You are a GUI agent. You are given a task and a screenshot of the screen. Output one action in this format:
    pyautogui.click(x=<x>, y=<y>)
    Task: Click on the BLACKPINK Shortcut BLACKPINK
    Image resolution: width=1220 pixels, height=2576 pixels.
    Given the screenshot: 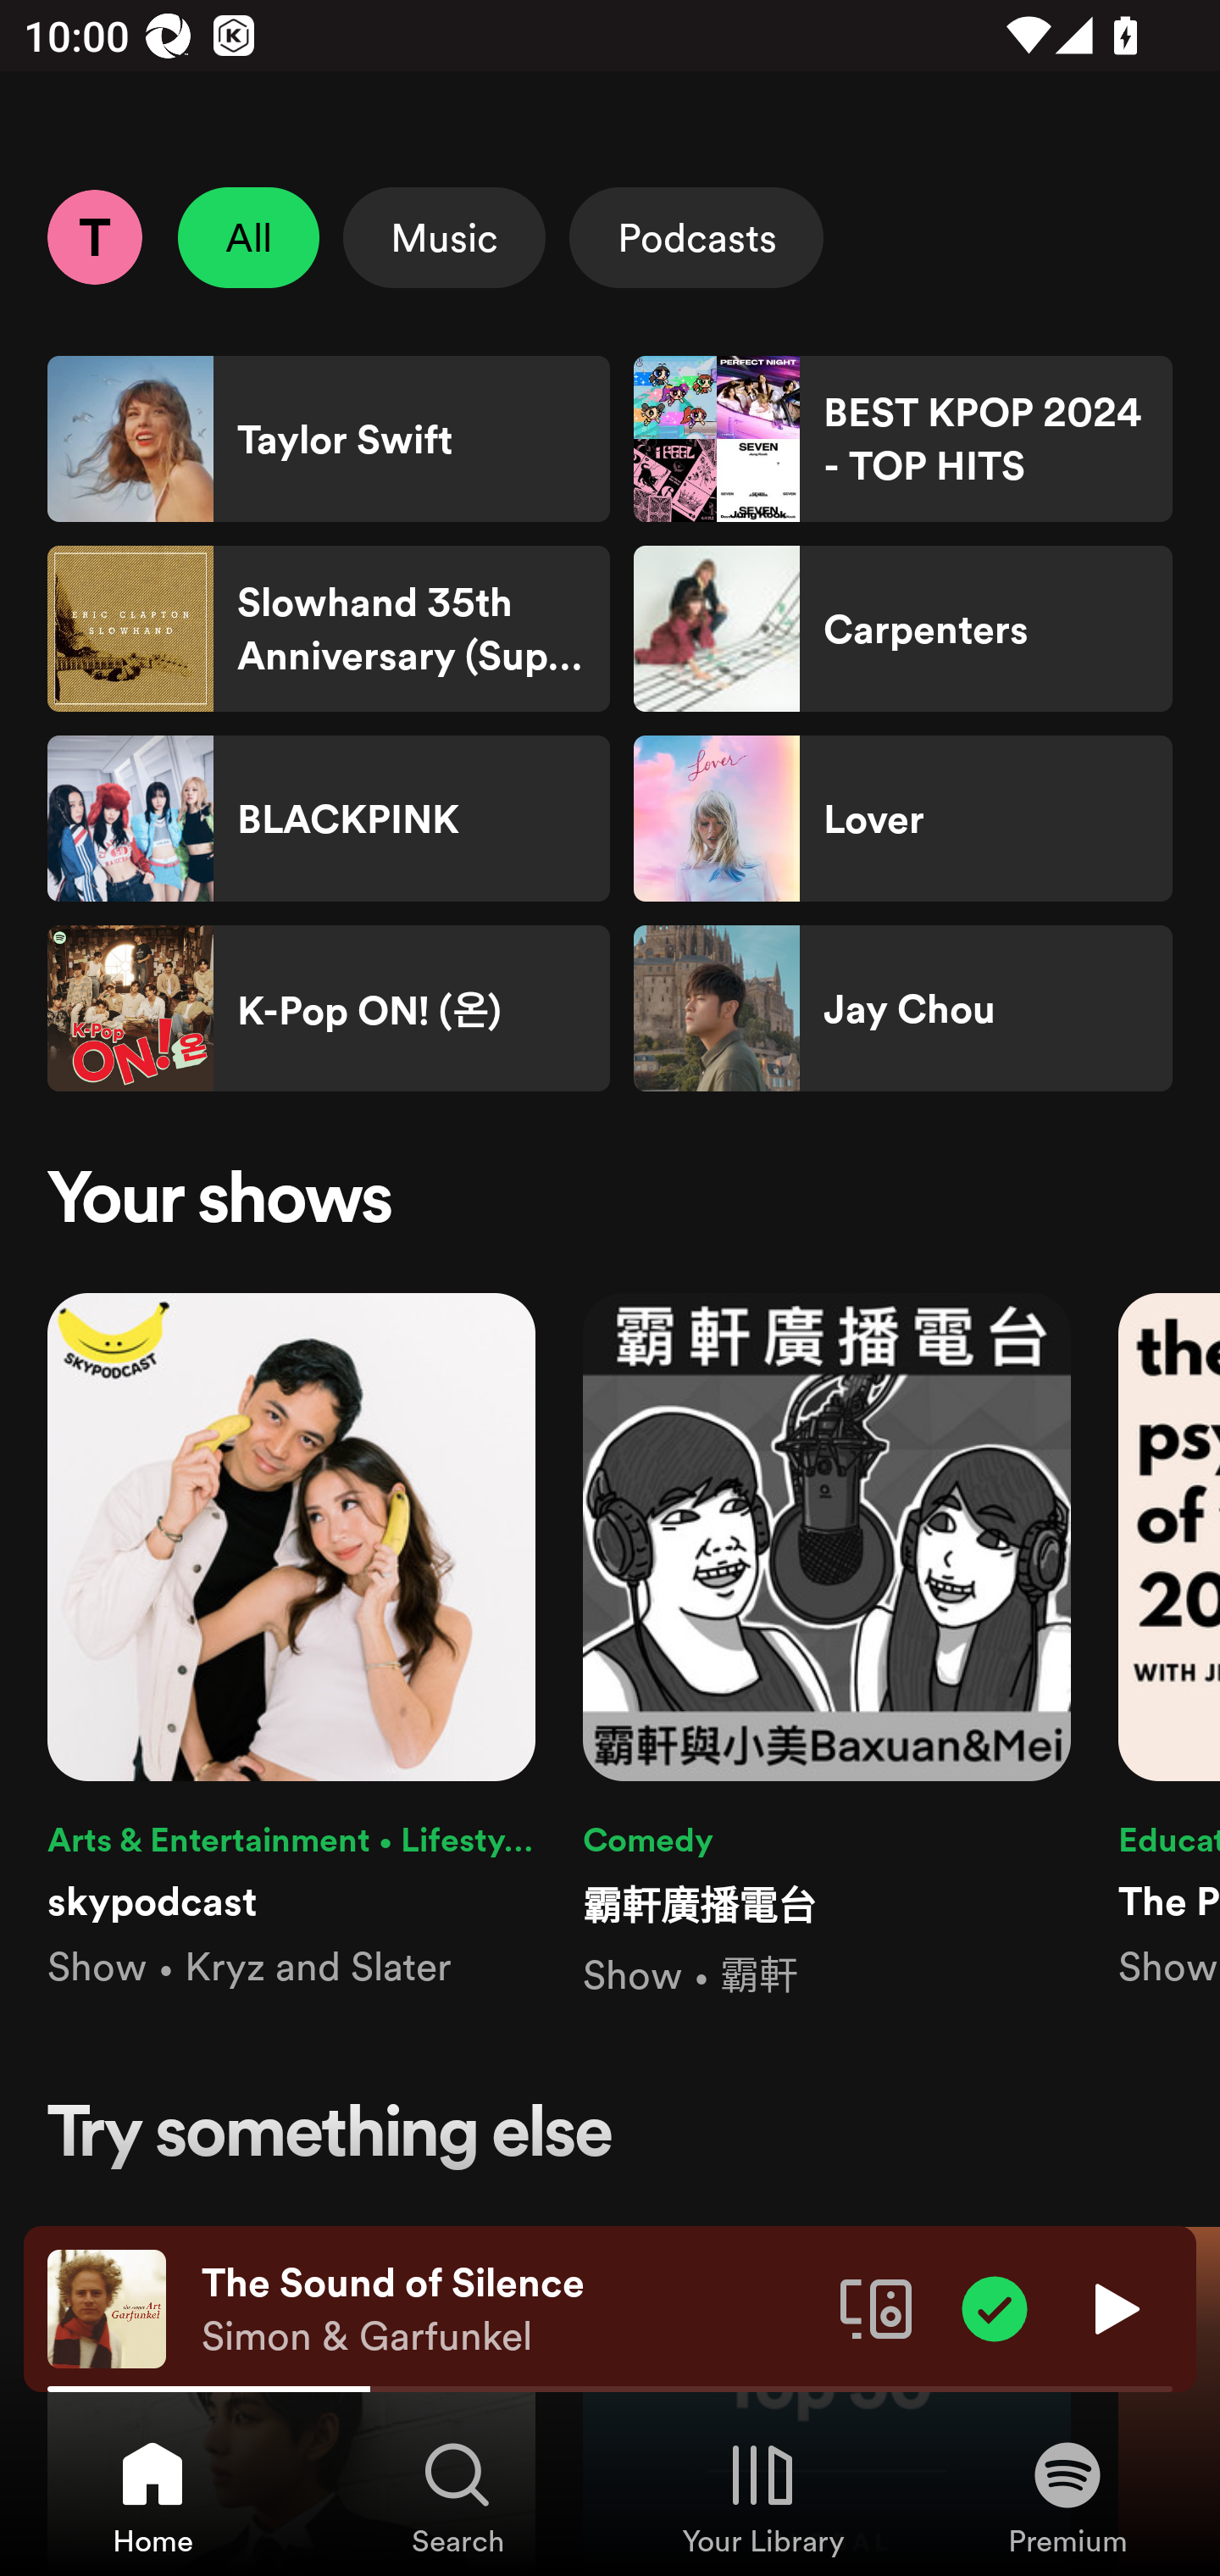 What is the action you would take?
    pyautogui.click(x=329, y=819)
    